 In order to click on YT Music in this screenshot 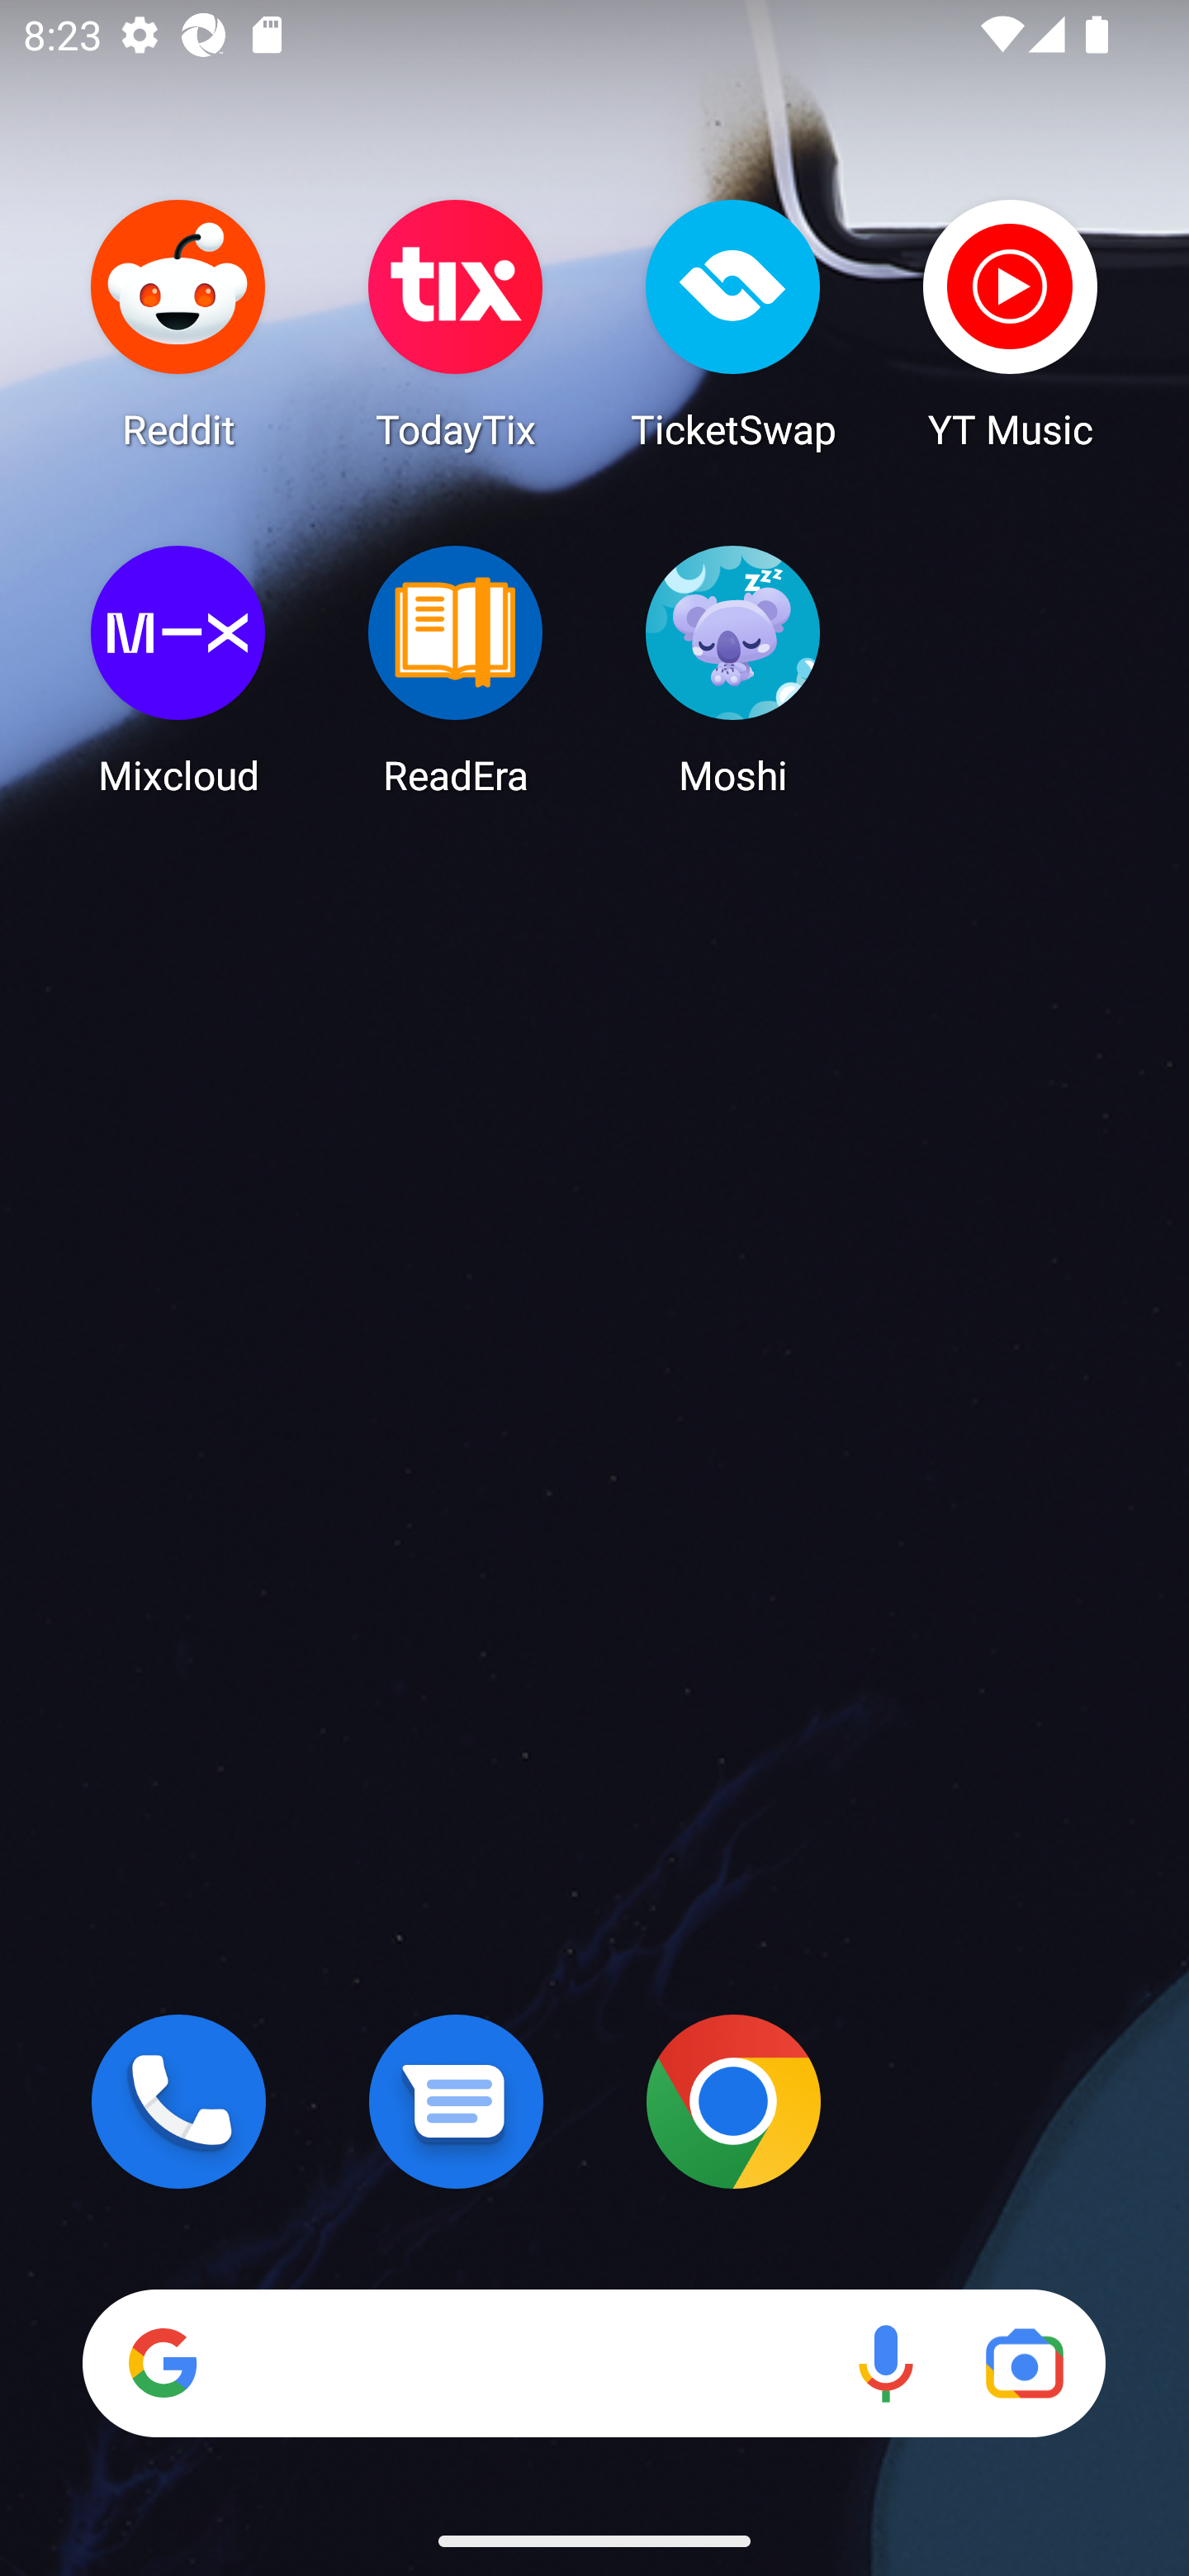, I will do `click(1011, 324)`.